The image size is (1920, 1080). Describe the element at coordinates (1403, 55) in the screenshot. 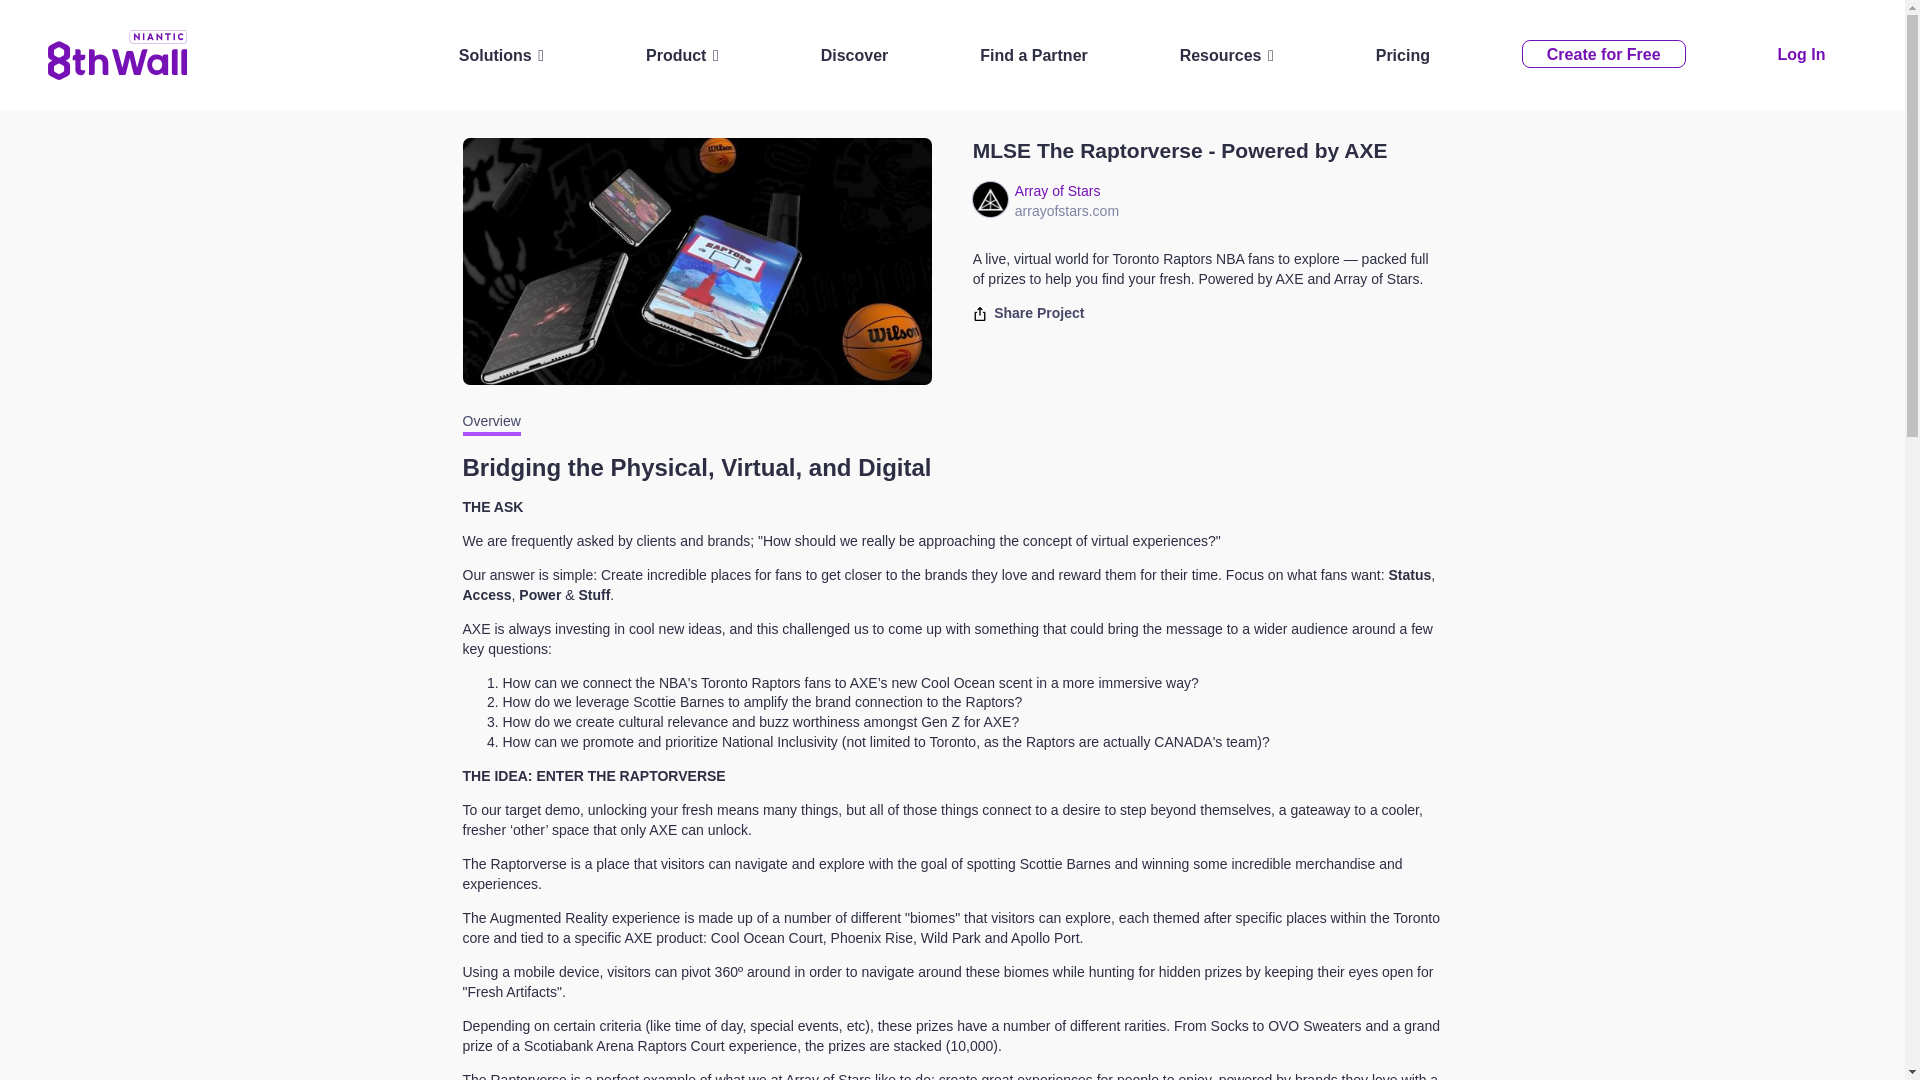

I see `Pricing` at that location.